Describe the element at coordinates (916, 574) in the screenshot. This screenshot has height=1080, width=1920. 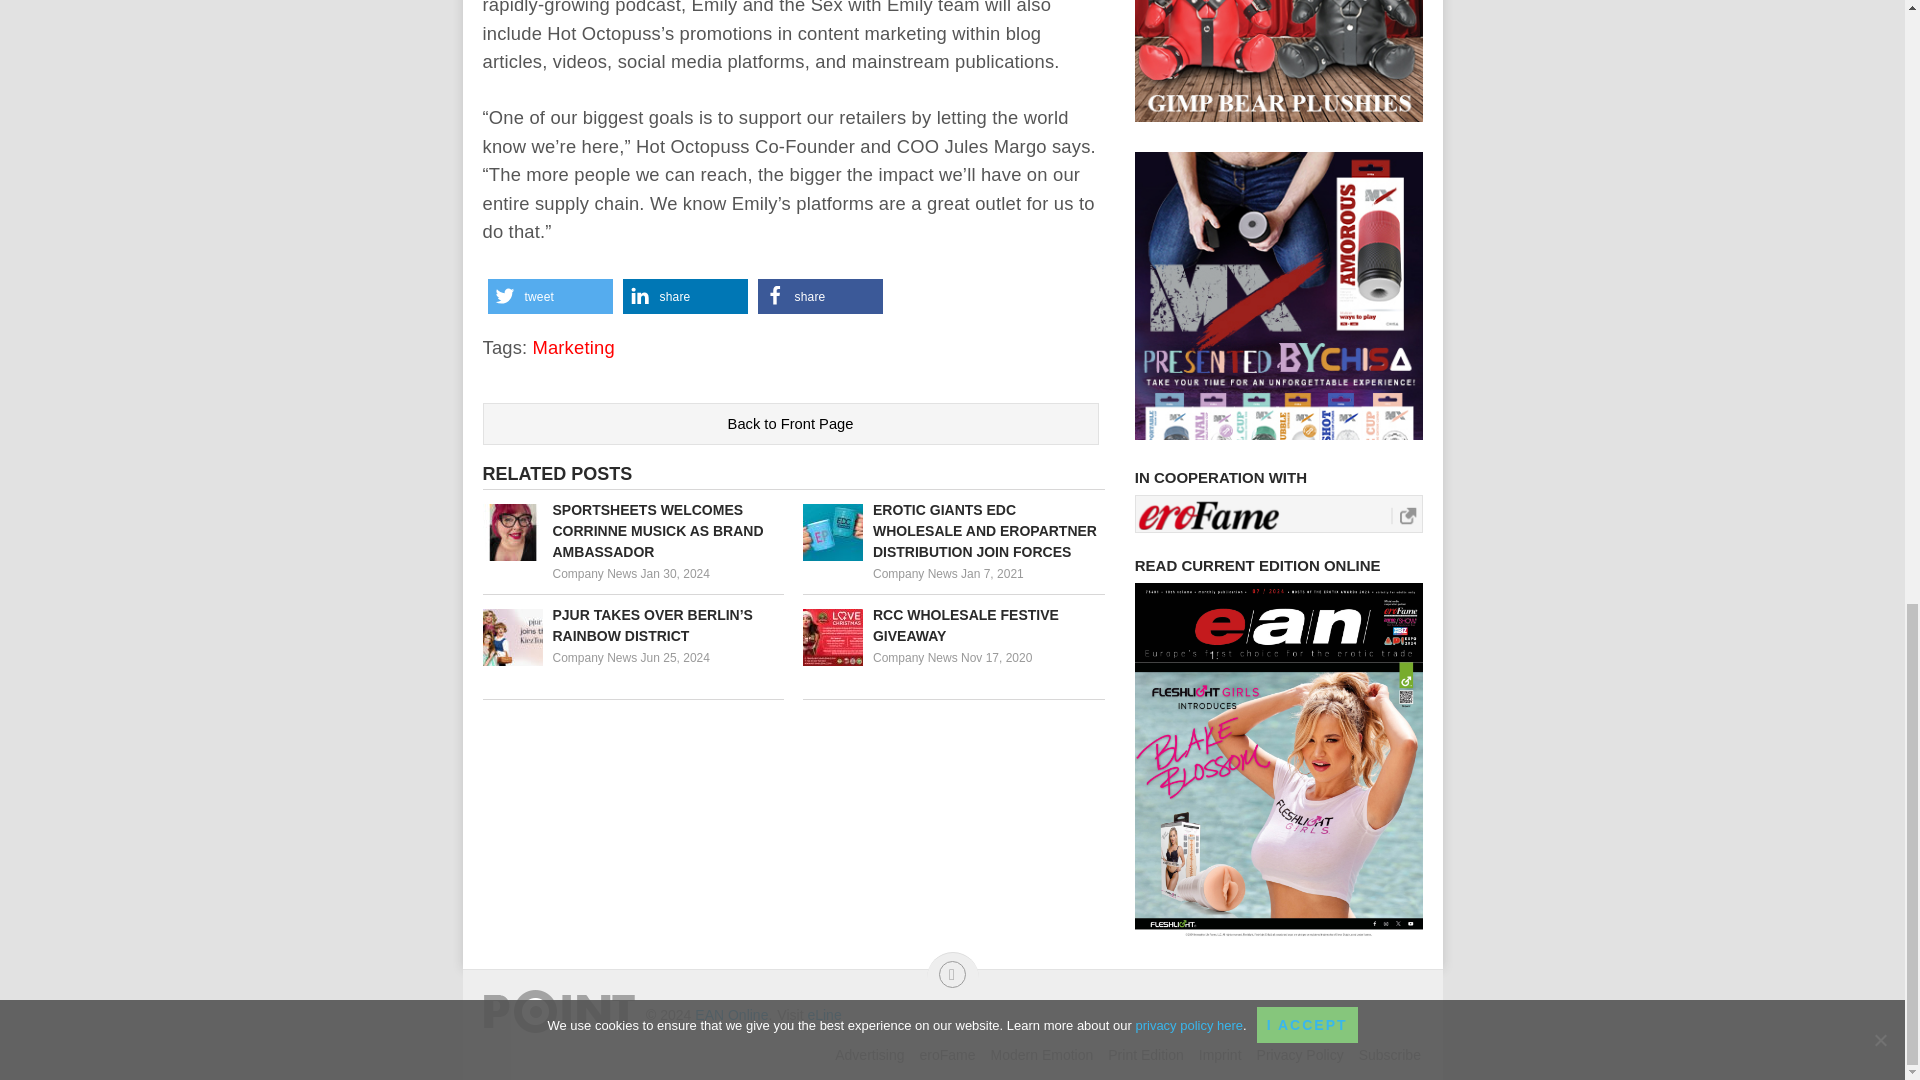
I see `Company News` at that location.